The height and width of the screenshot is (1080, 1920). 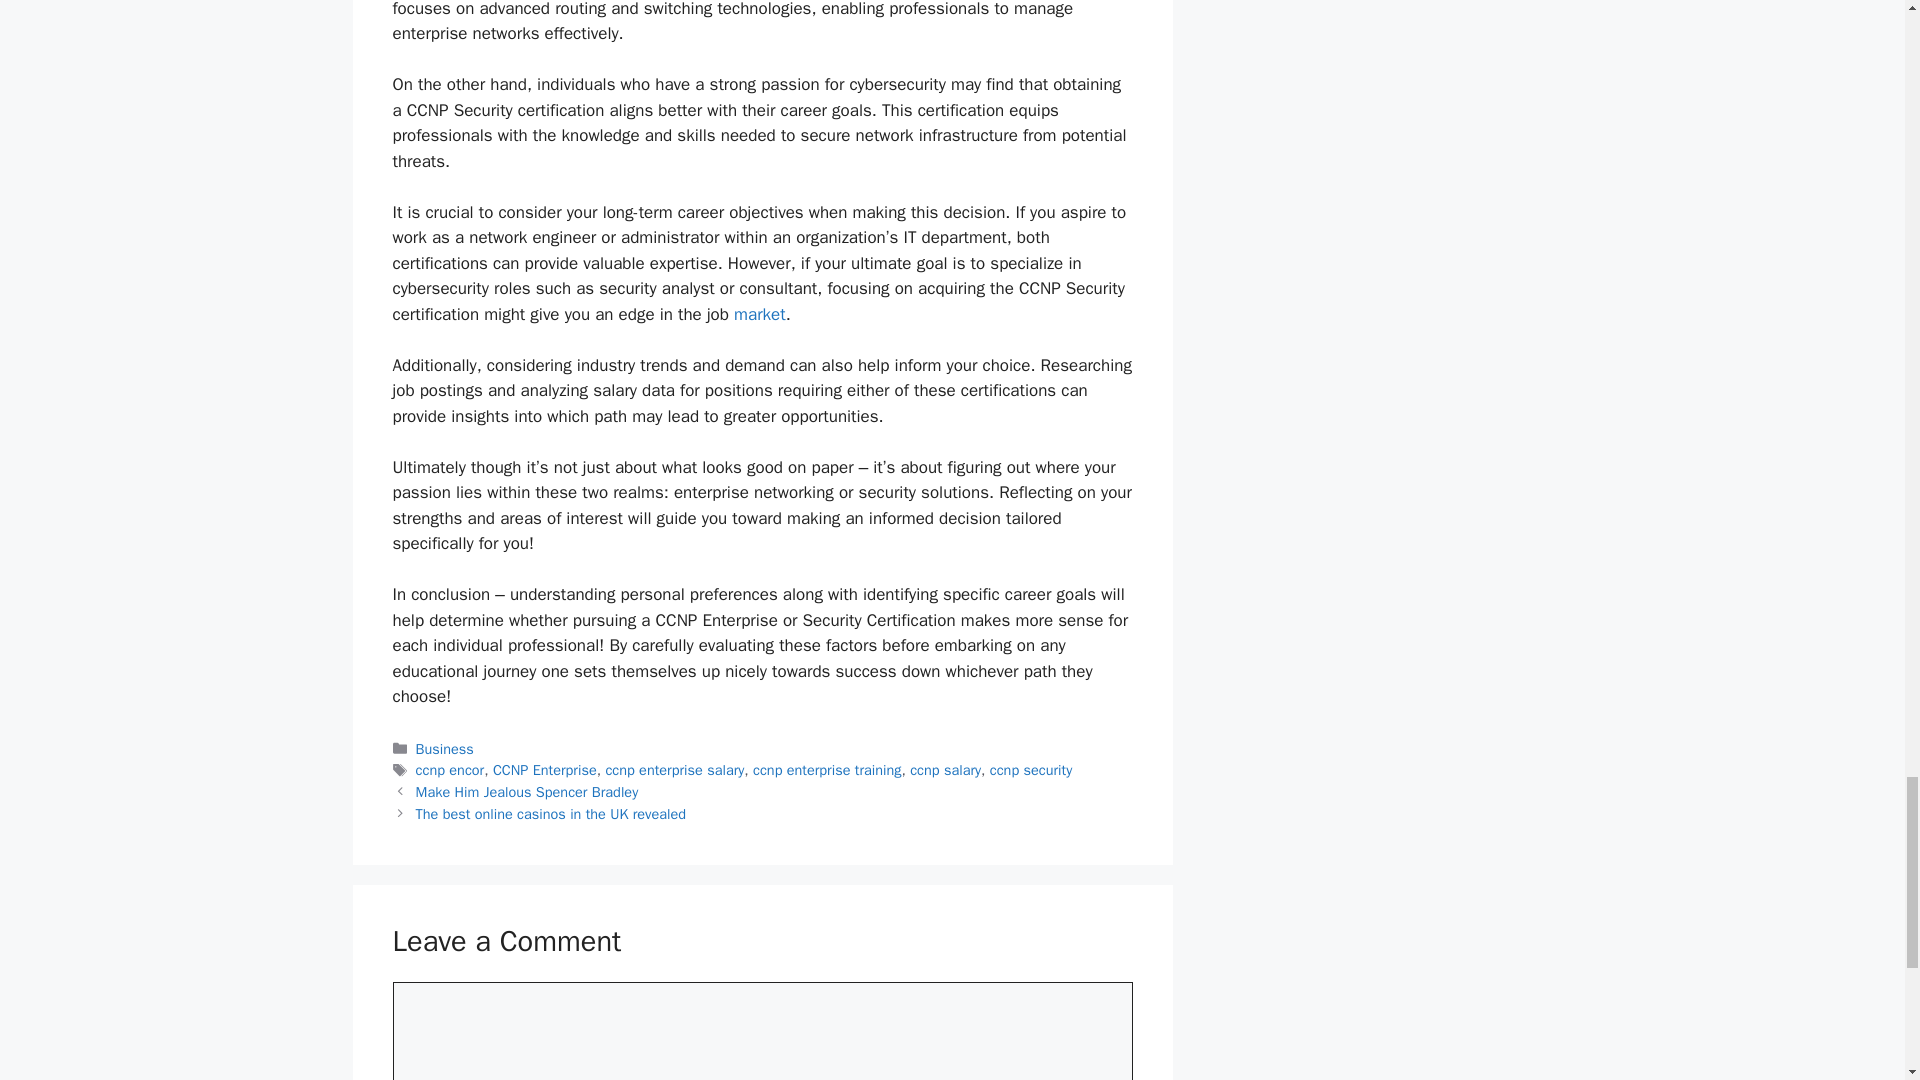 I want to click on Business, so click(x=445, y=748).